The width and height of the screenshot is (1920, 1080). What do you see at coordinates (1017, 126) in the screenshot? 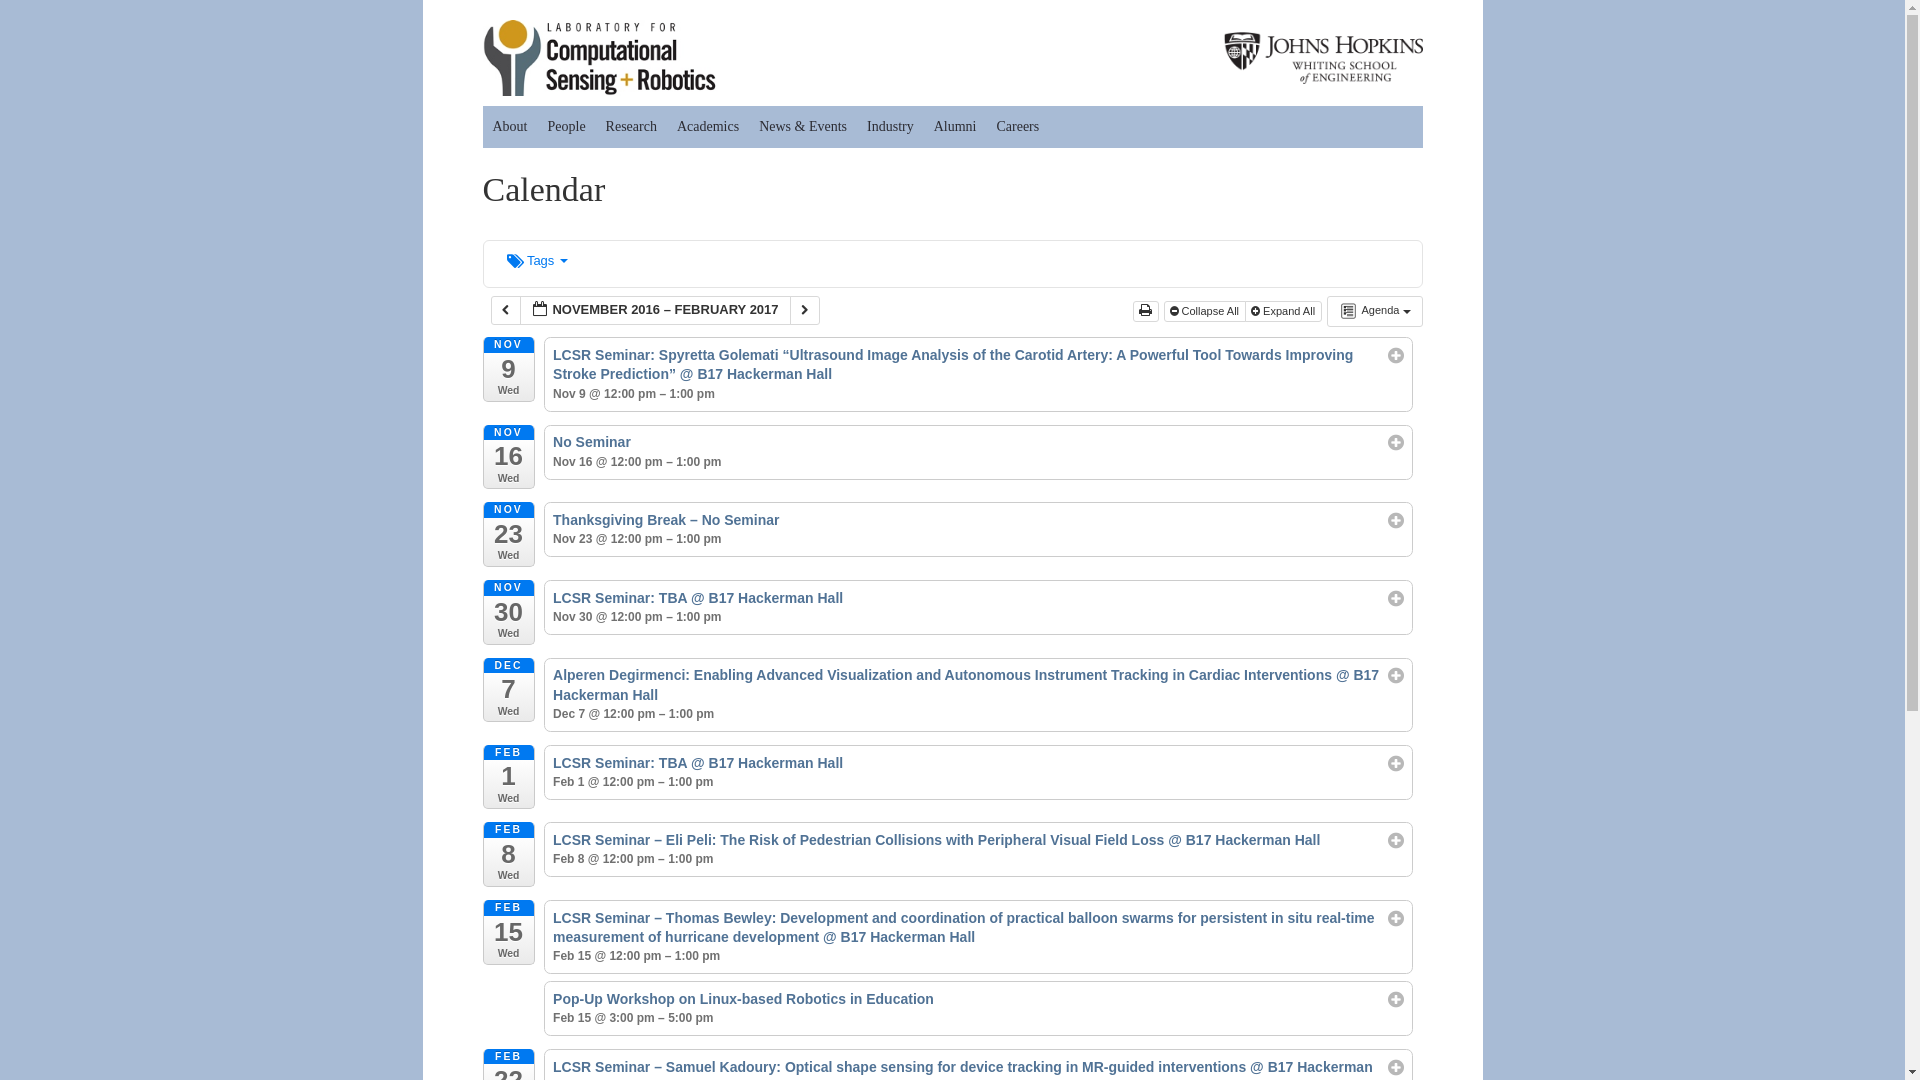
I see `Careers` at bounding box center [1017, 126].